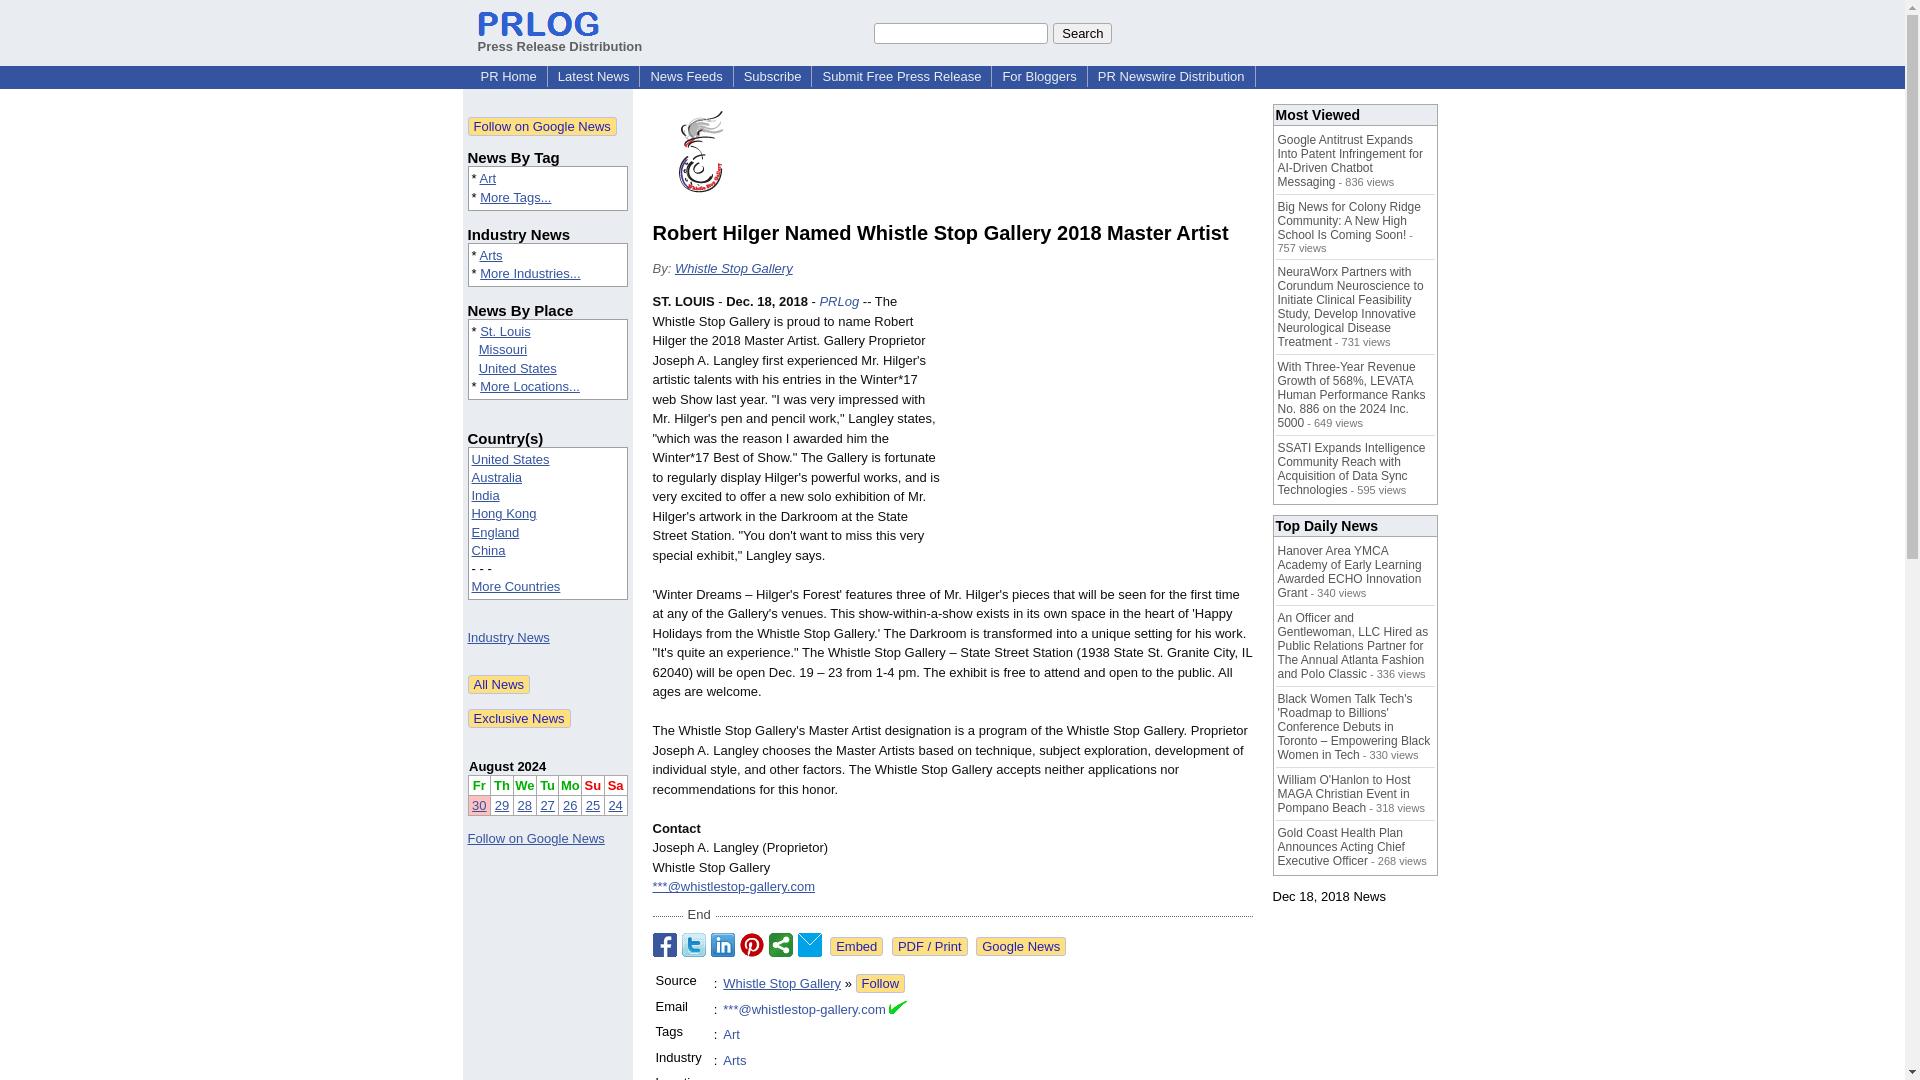  Describe the element at coordinates (530, 272) in the screenshot. I see `More Industries...` at that location.